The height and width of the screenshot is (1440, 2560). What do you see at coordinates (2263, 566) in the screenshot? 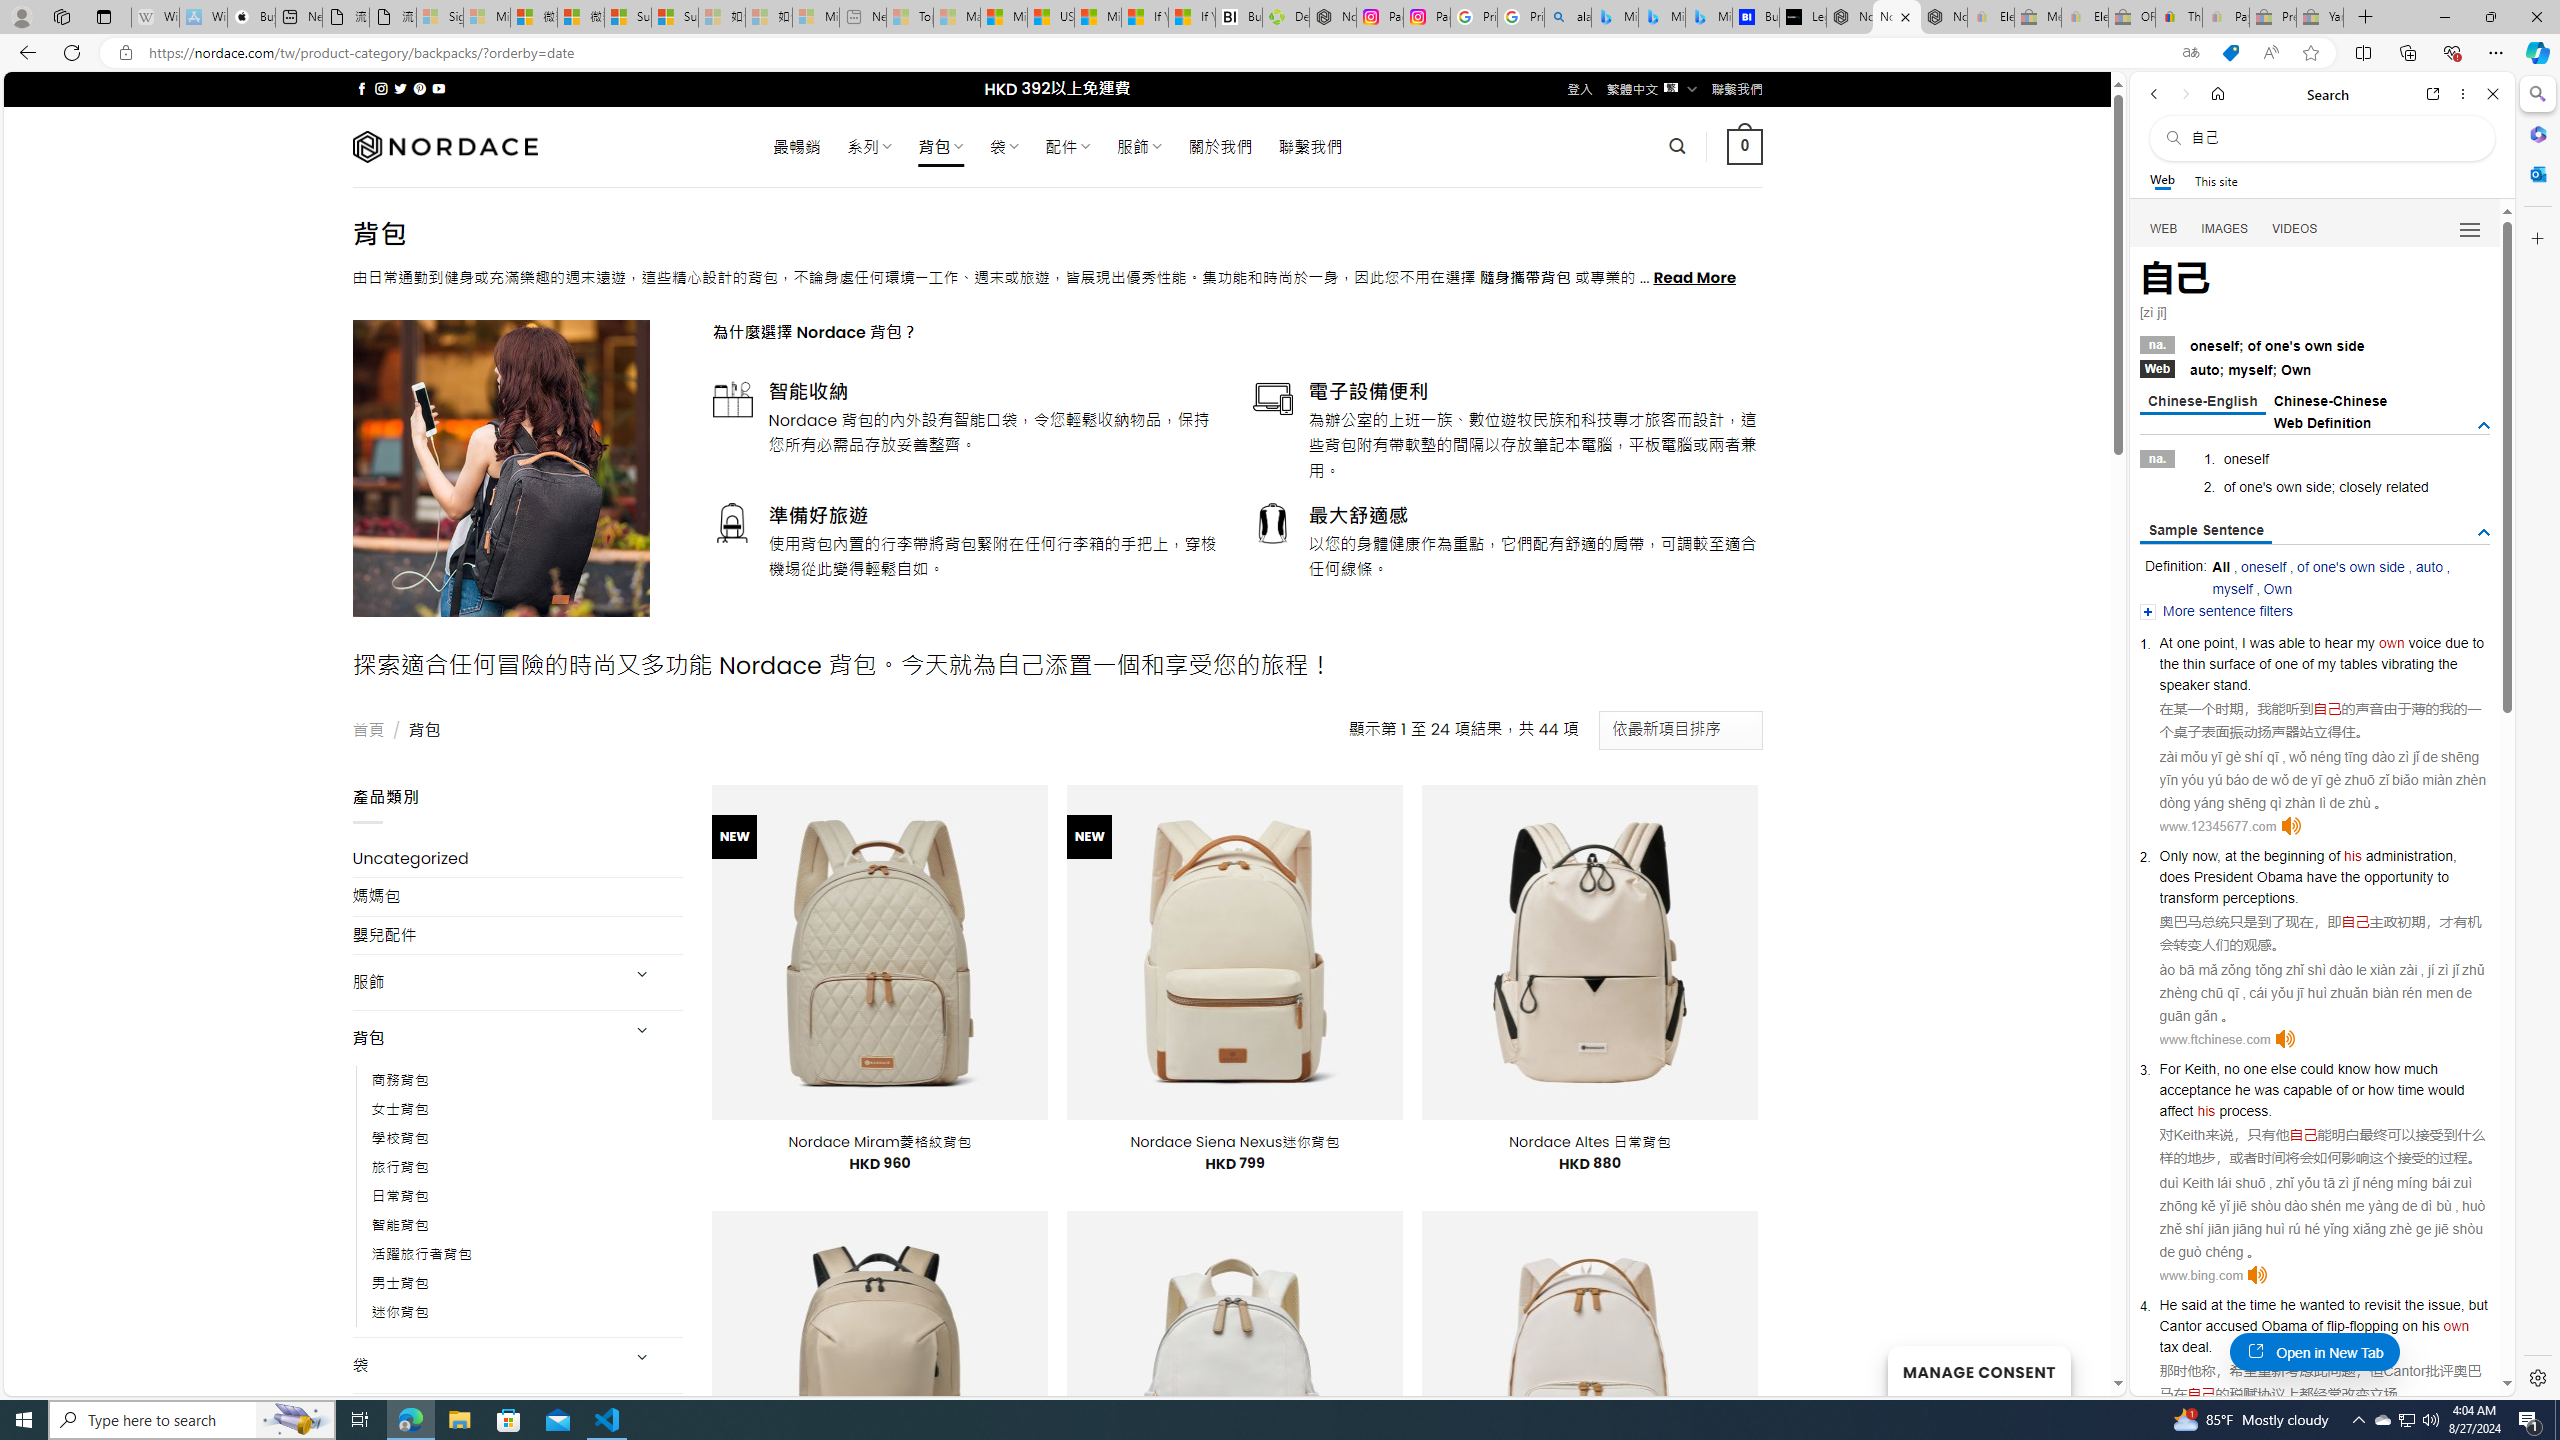
I see `oneself` at bounding box center [2263, 566].